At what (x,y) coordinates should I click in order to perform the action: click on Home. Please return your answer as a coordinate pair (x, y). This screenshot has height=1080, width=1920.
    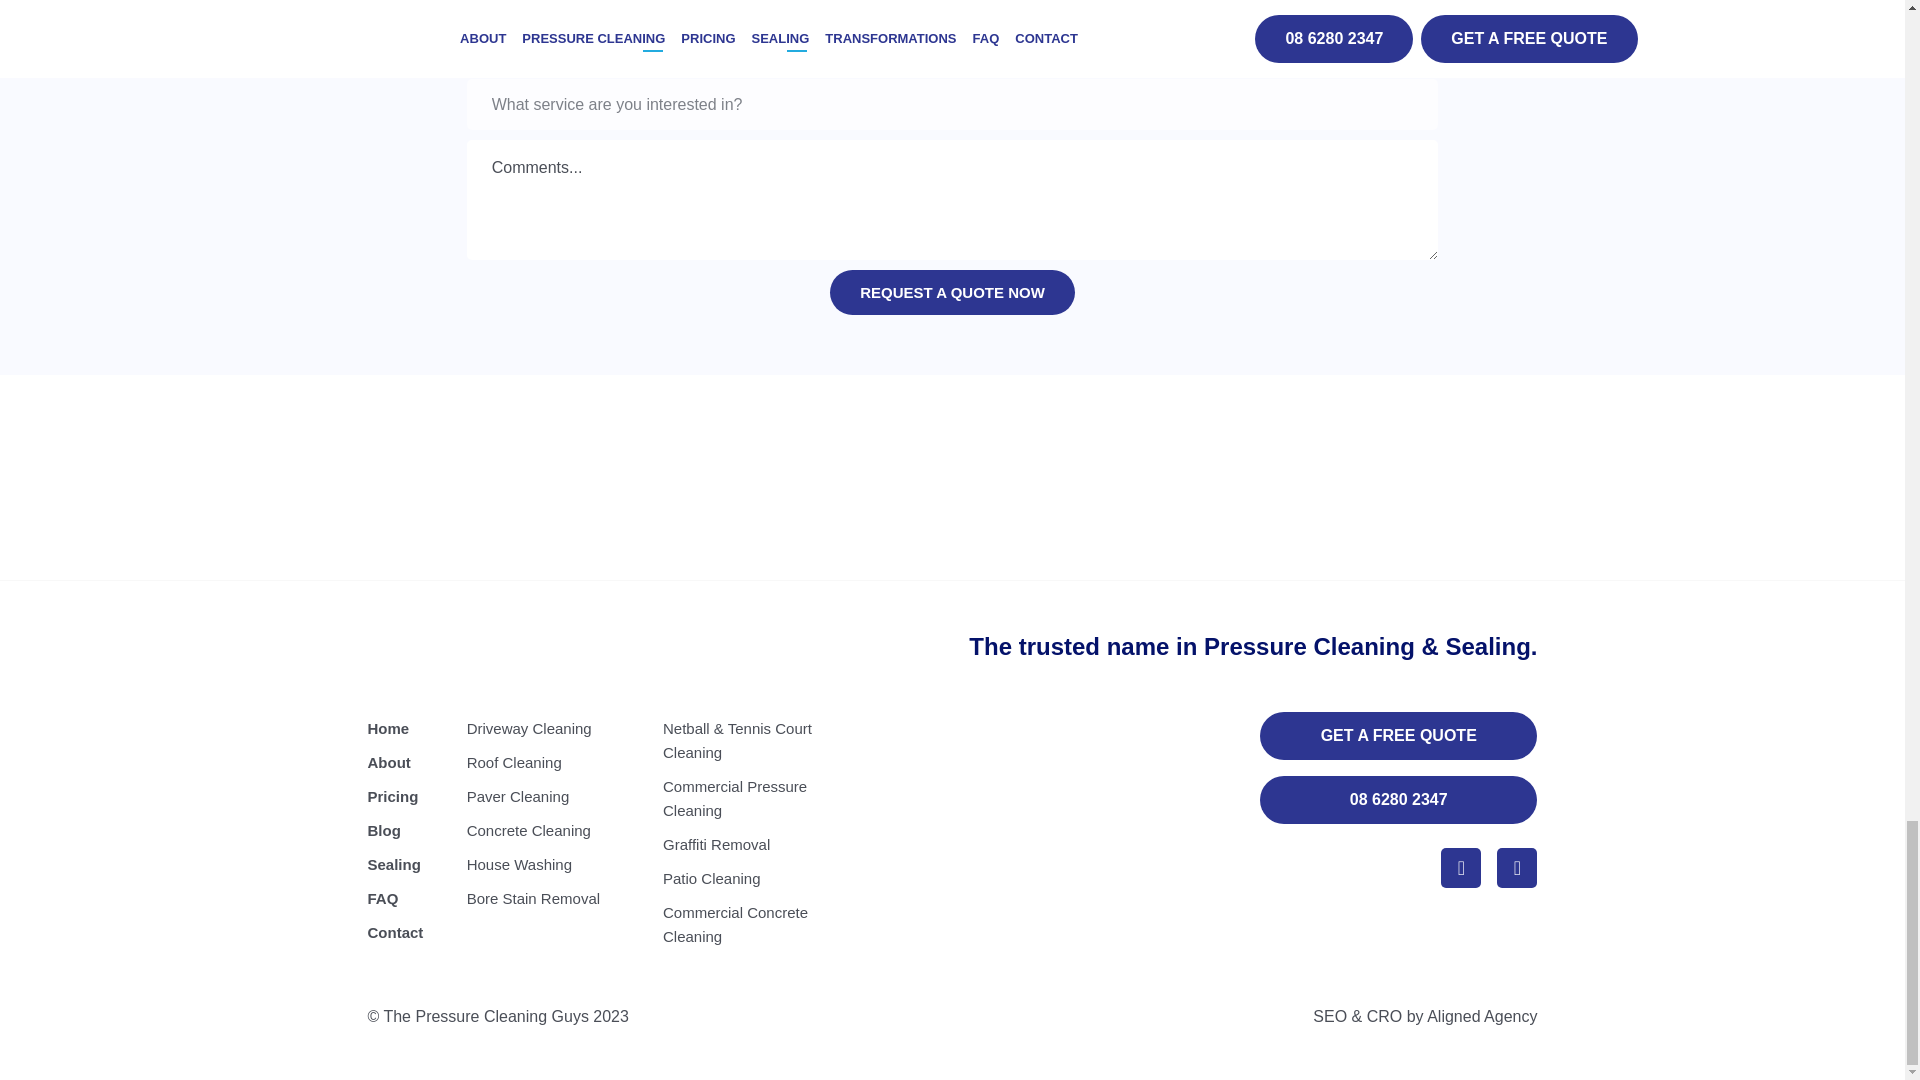
    Looking at the image, I should click on (408, 728).